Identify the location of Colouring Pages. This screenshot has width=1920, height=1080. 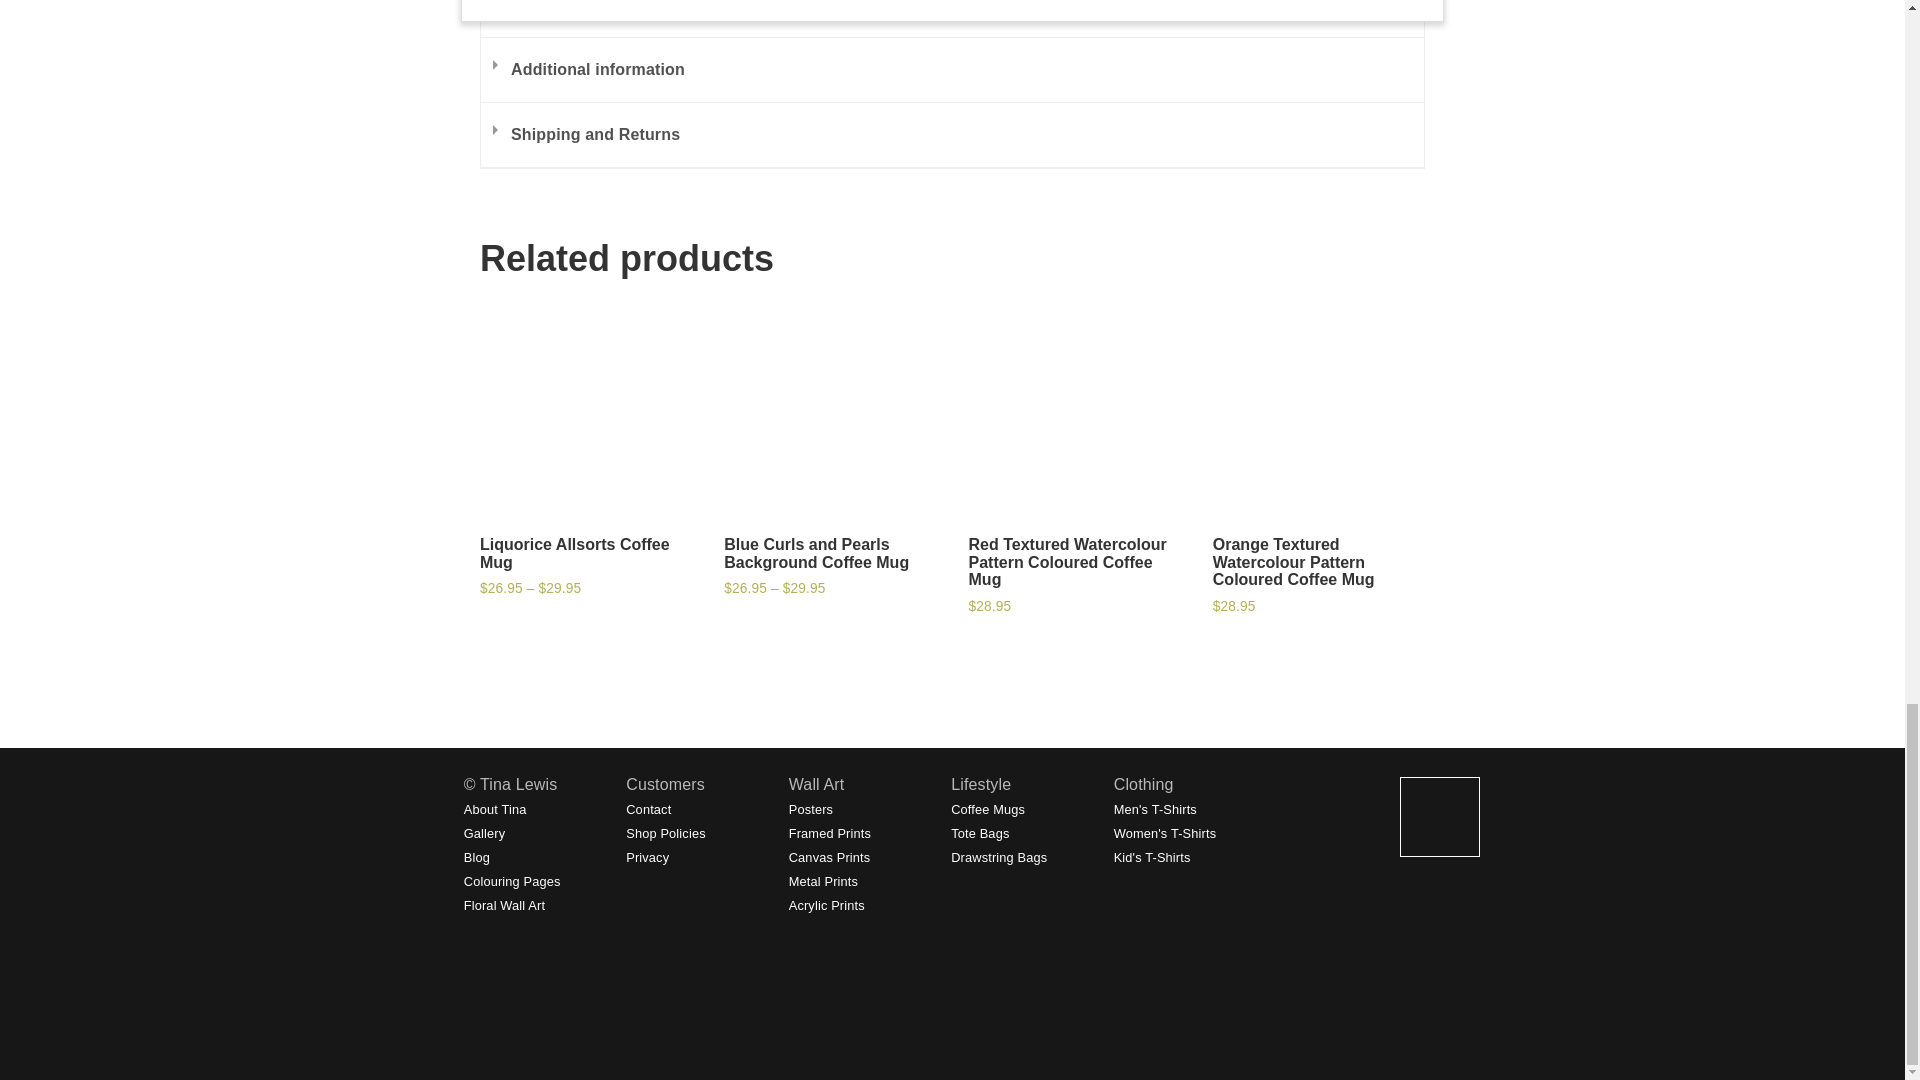
(512, 880).